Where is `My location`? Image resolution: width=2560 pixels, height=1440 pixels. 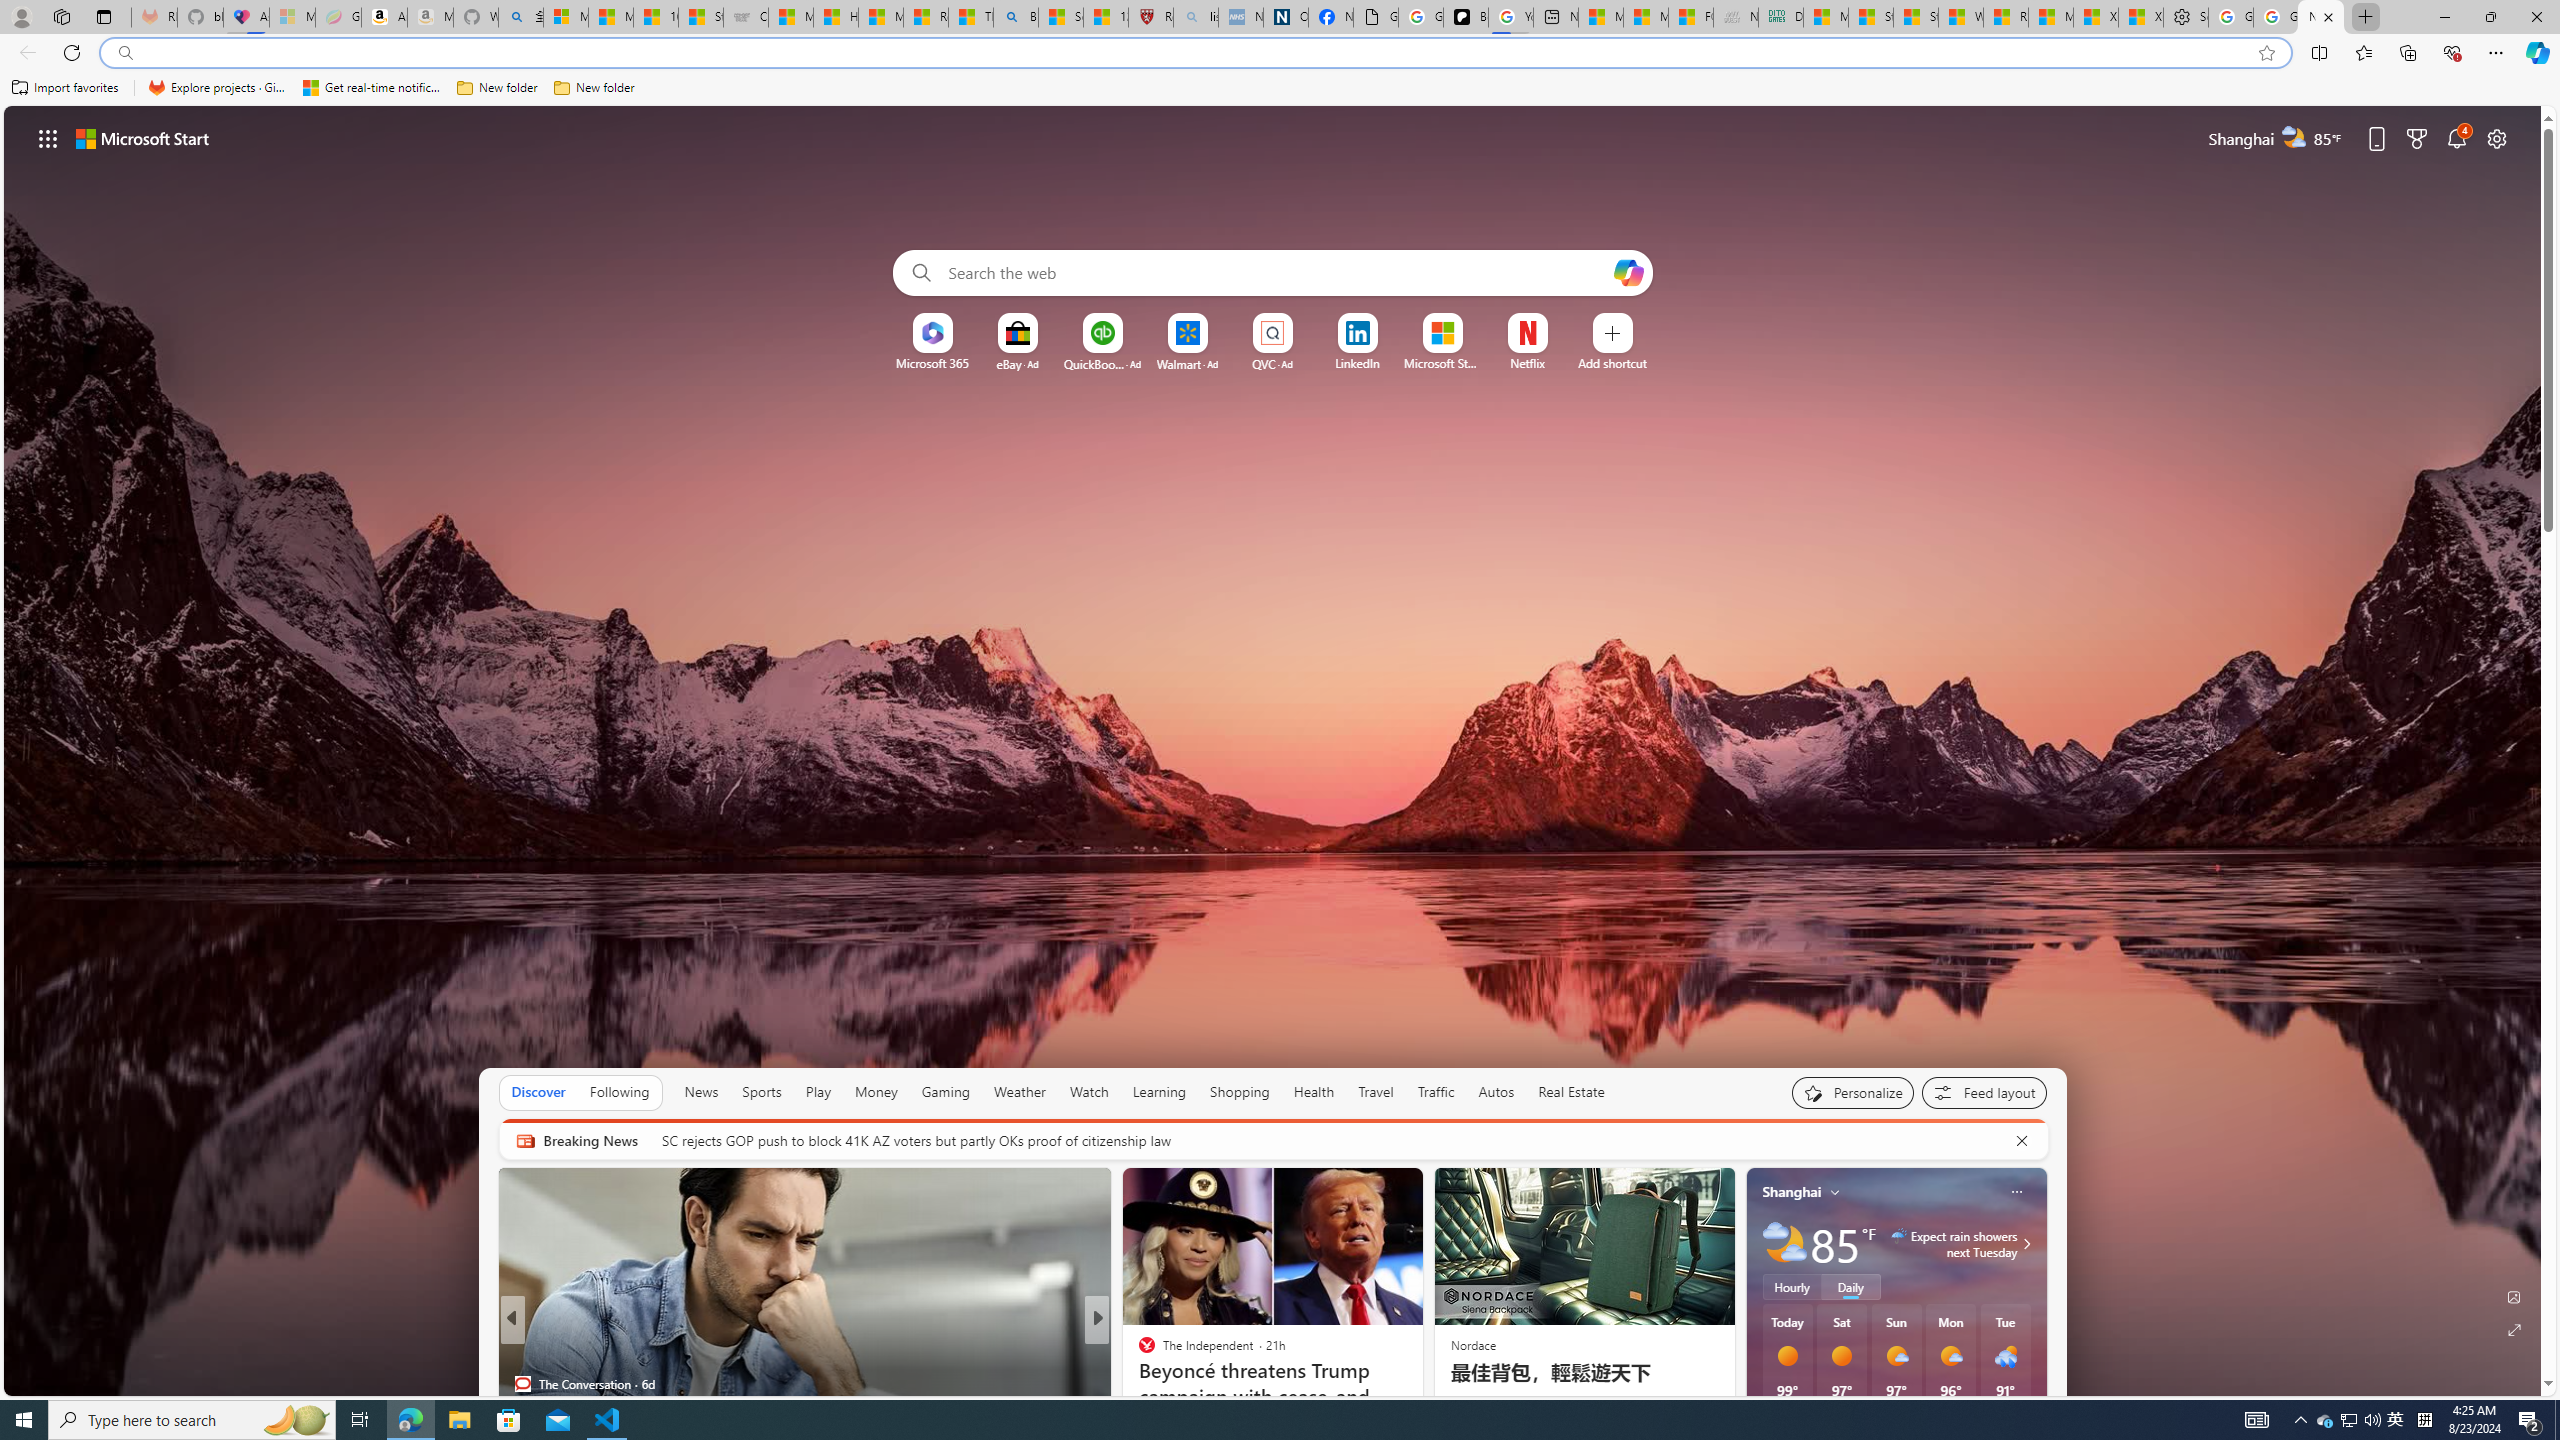
My location is located at coordinates (1835, 1191).